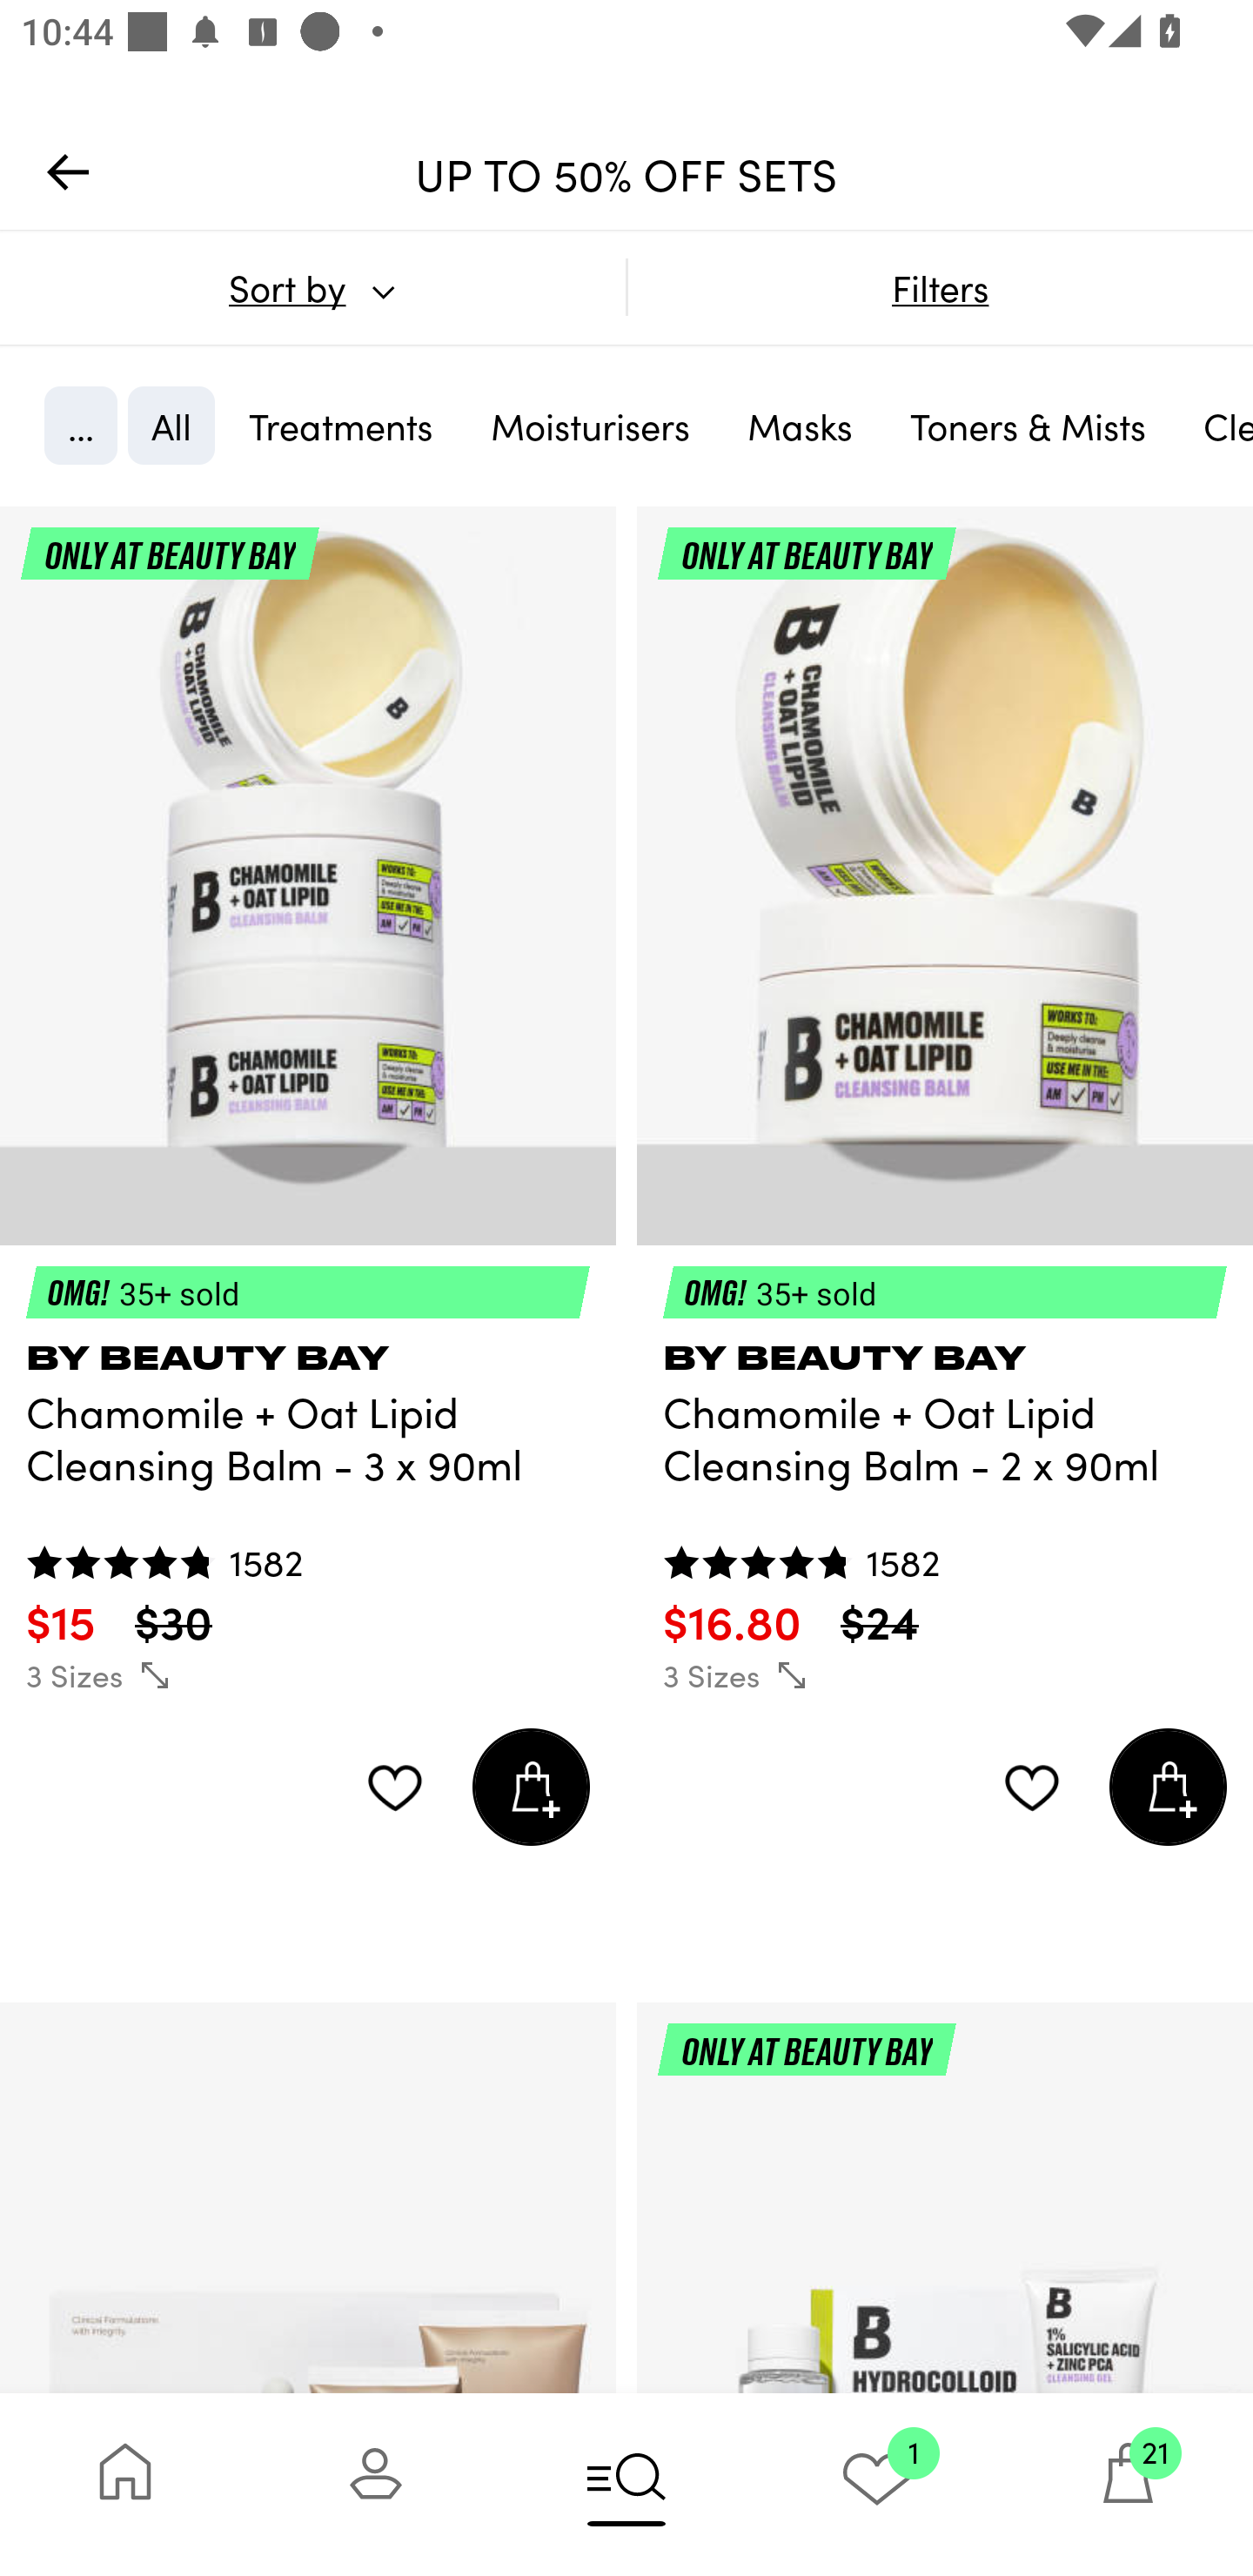 The height and width of the screenshot is (2576, 1253). I want to click on 21, so click(1128, 2484).